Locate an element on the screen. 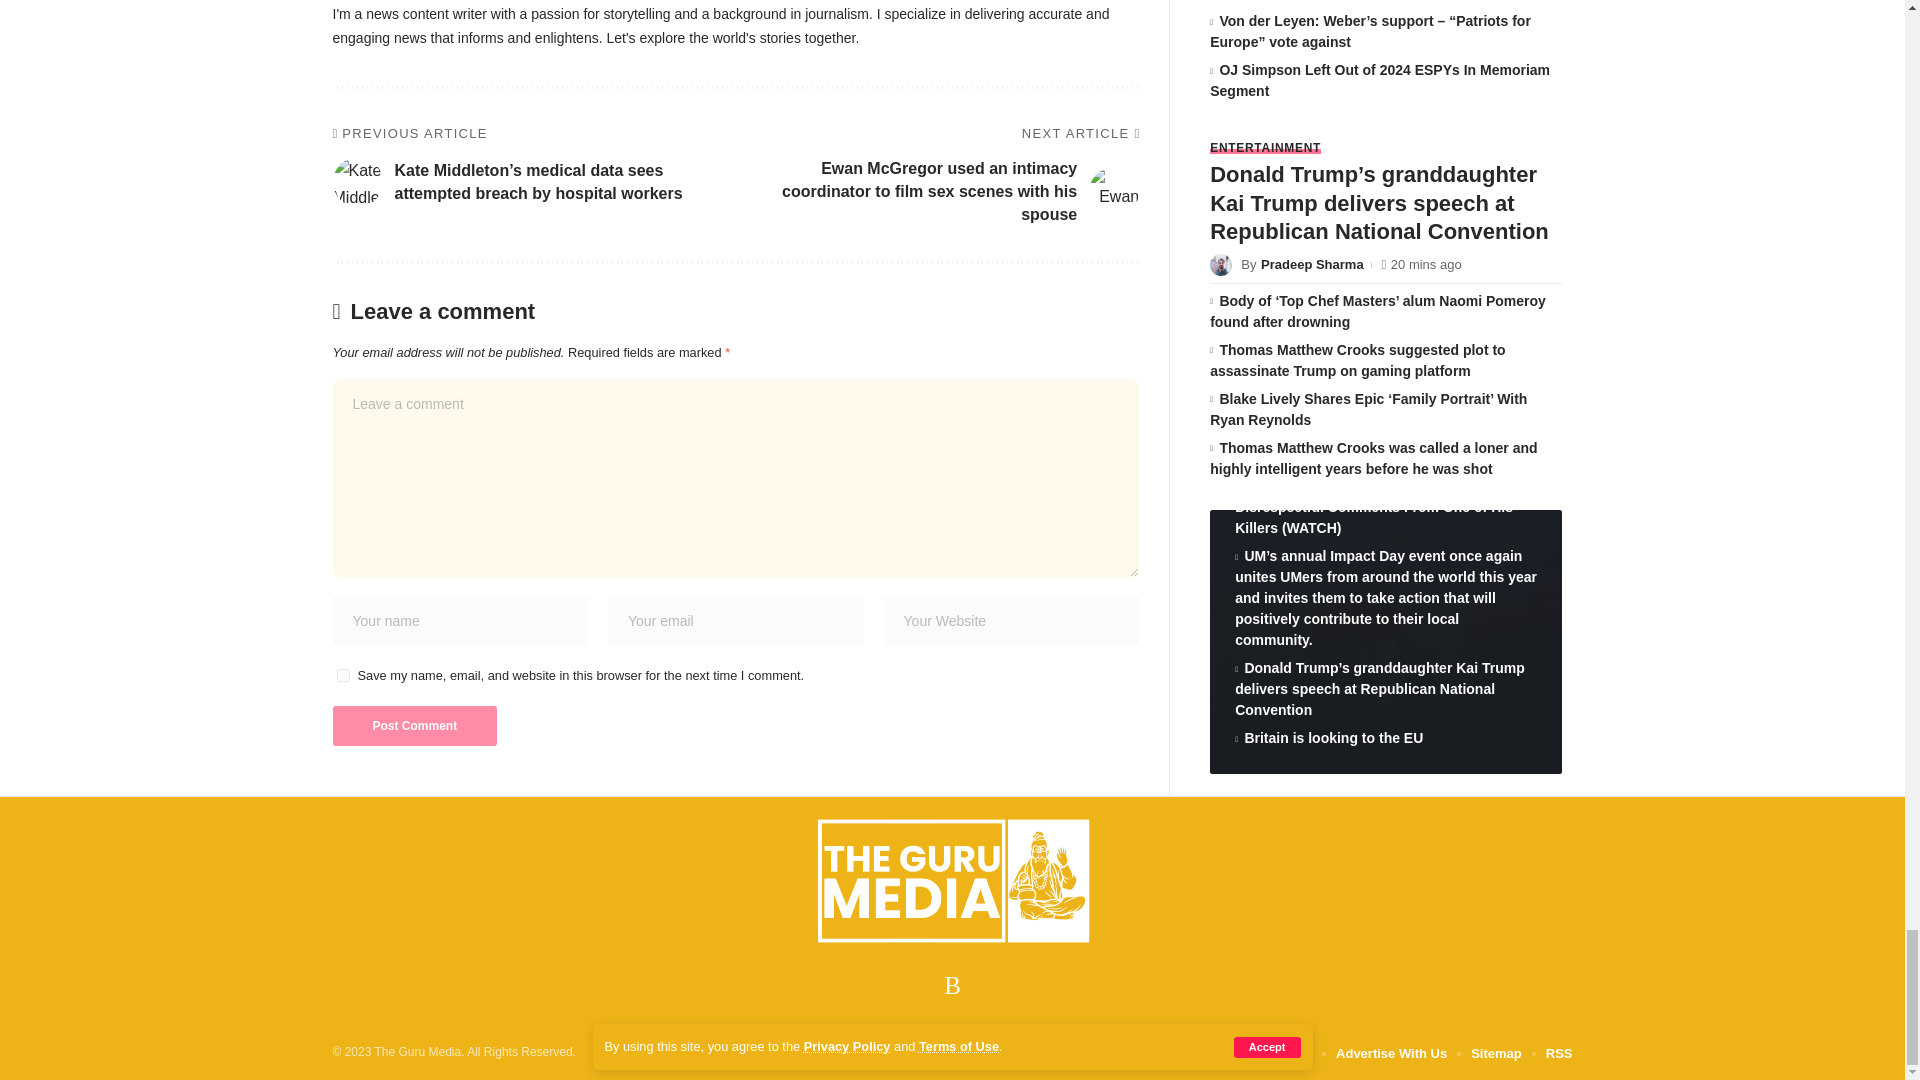 This screenshot has width=1920, height=1080. Post Comment is located at coordinates (414, 726).